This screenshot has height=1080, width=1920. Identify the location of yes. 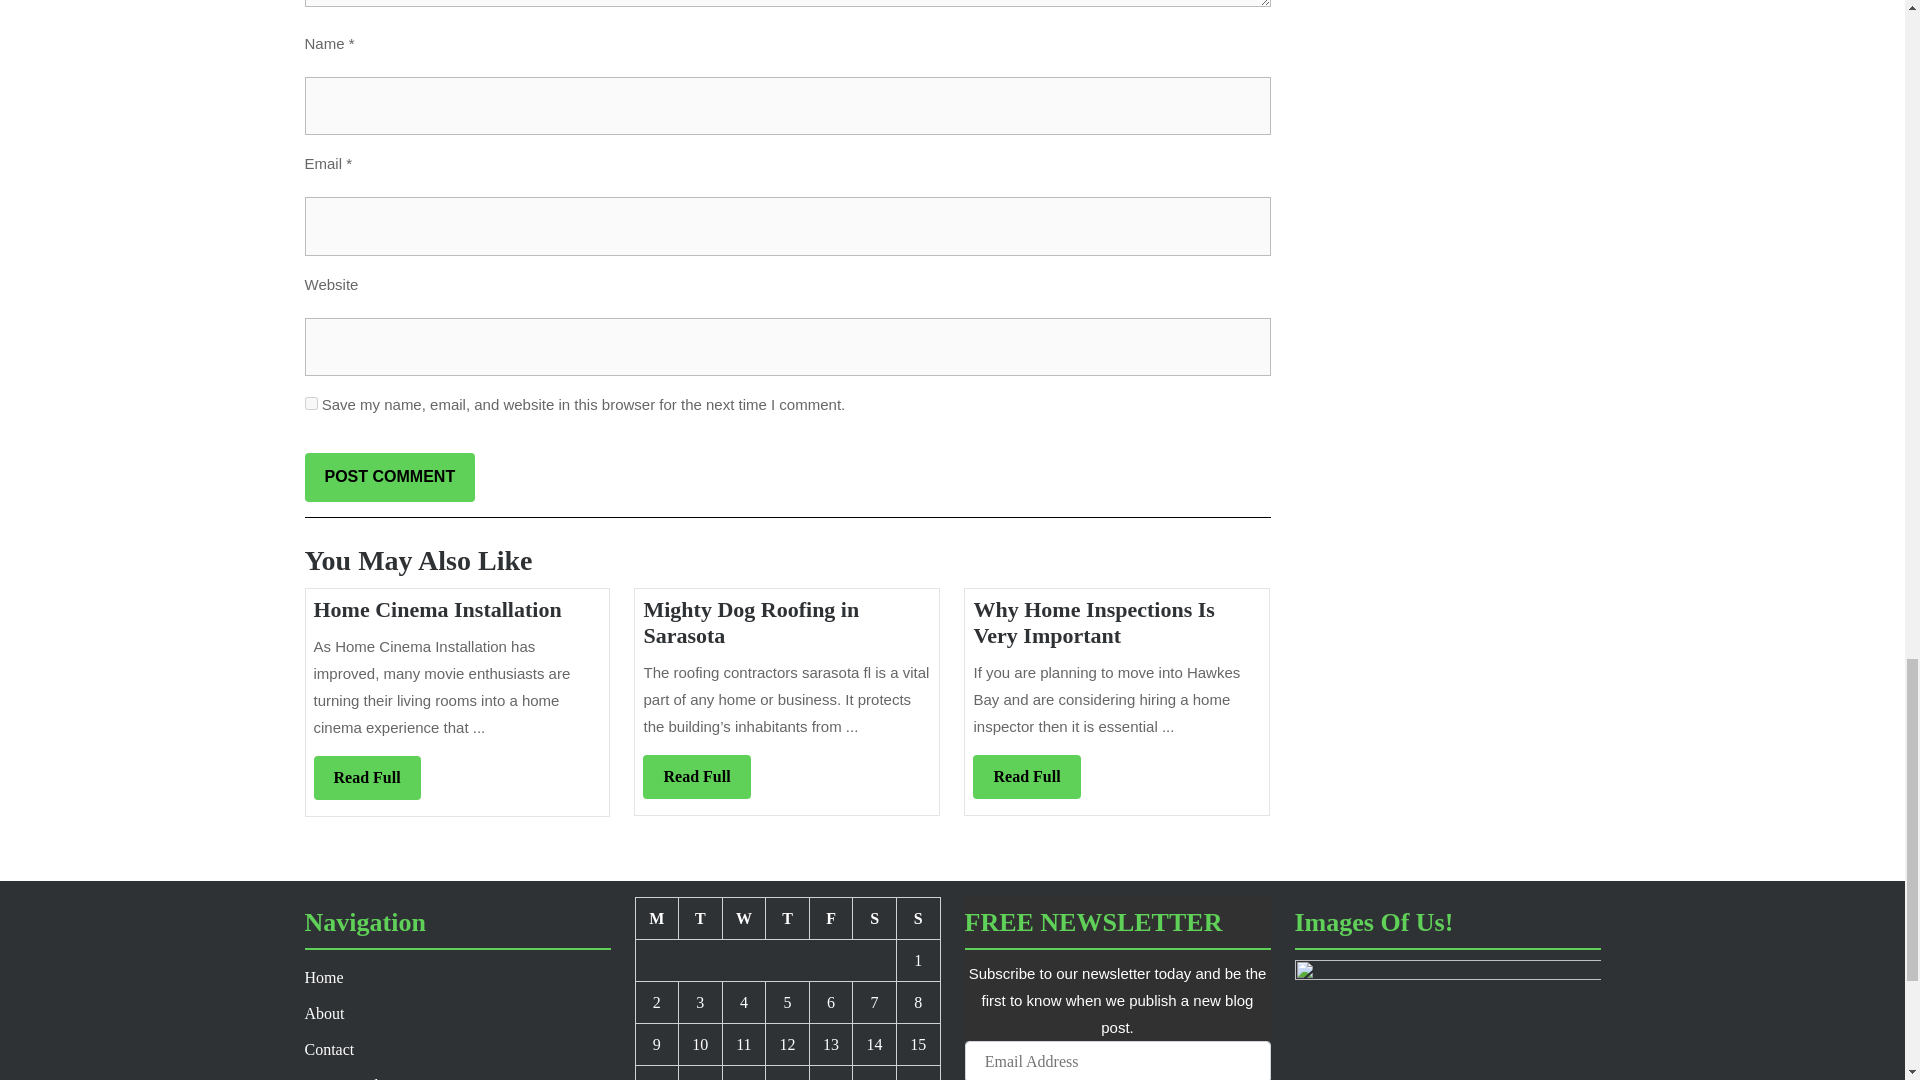
(310, 404).